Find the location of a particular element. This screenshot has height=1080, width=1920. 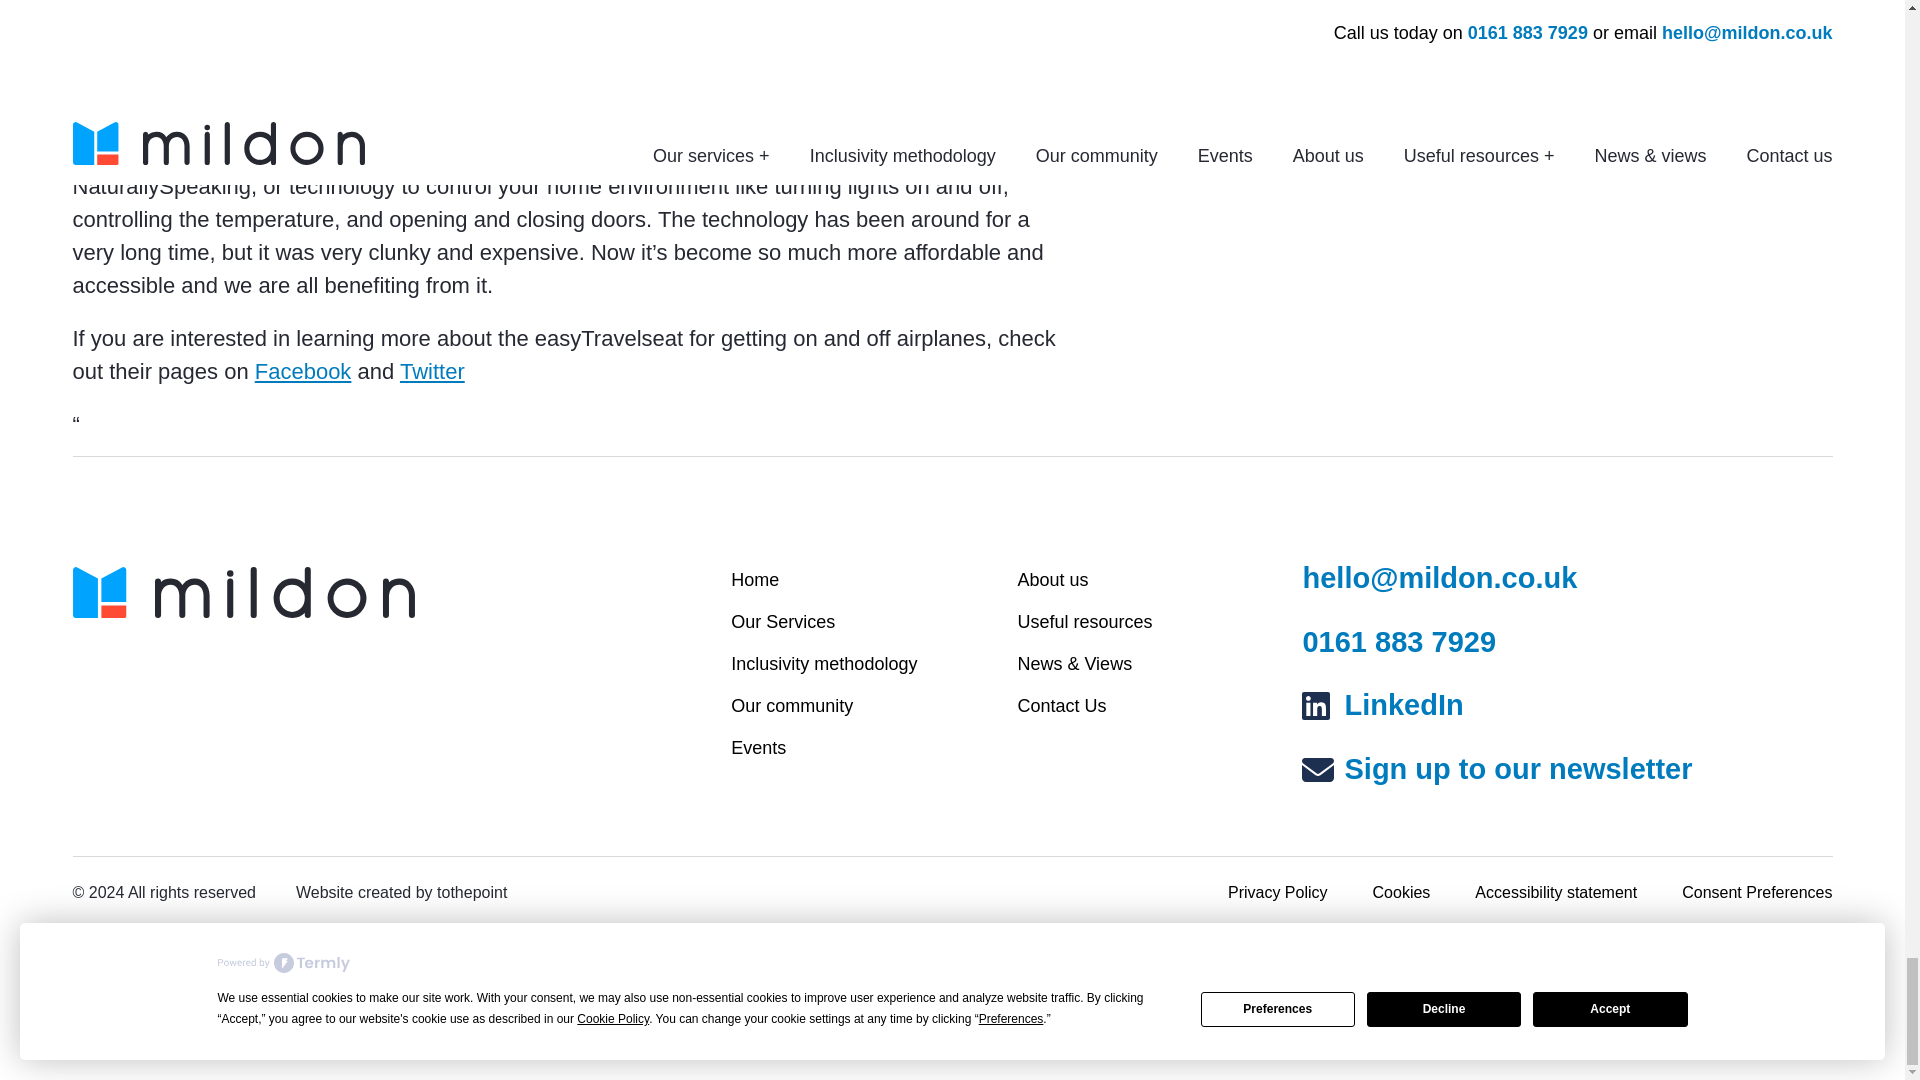

Twitter is located at coordinates (432, 371).